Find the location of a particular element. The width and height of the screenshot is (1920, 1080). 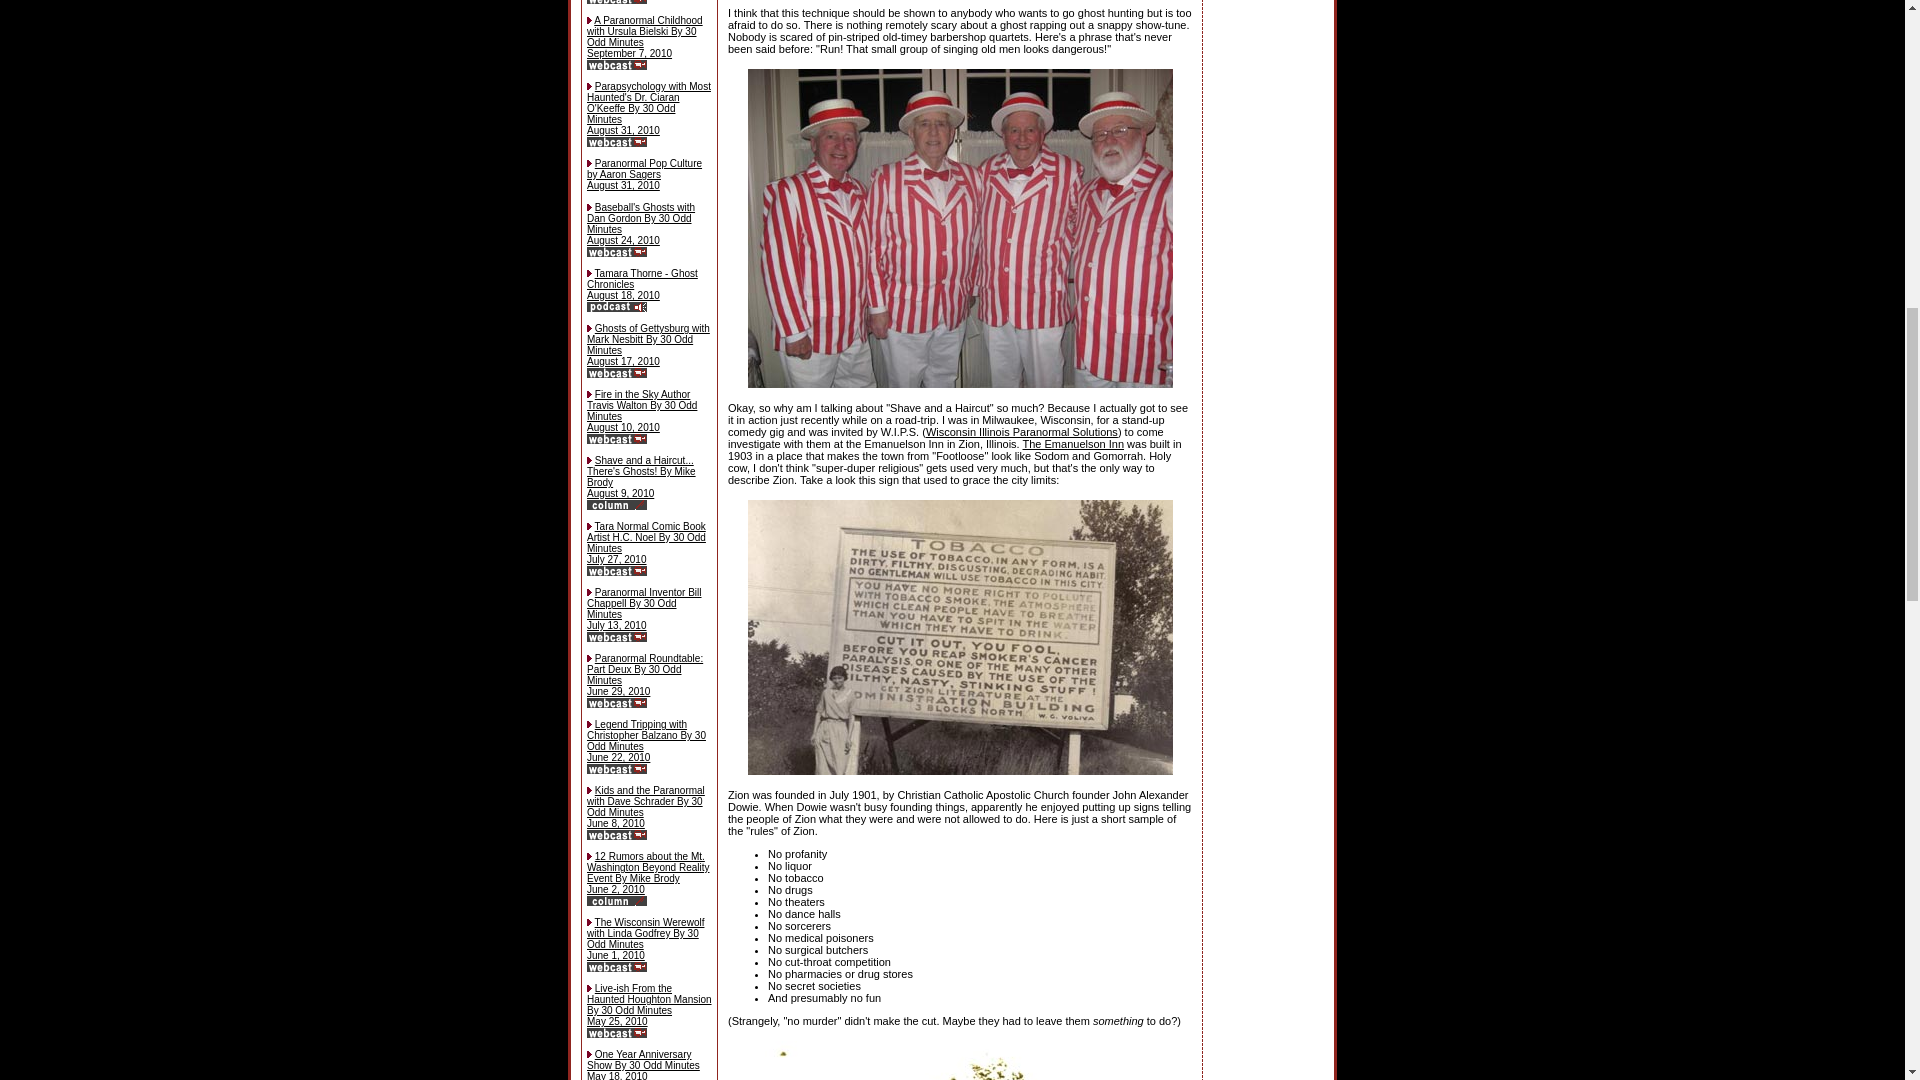

Advertisement is located at coordinates (1268, 59).